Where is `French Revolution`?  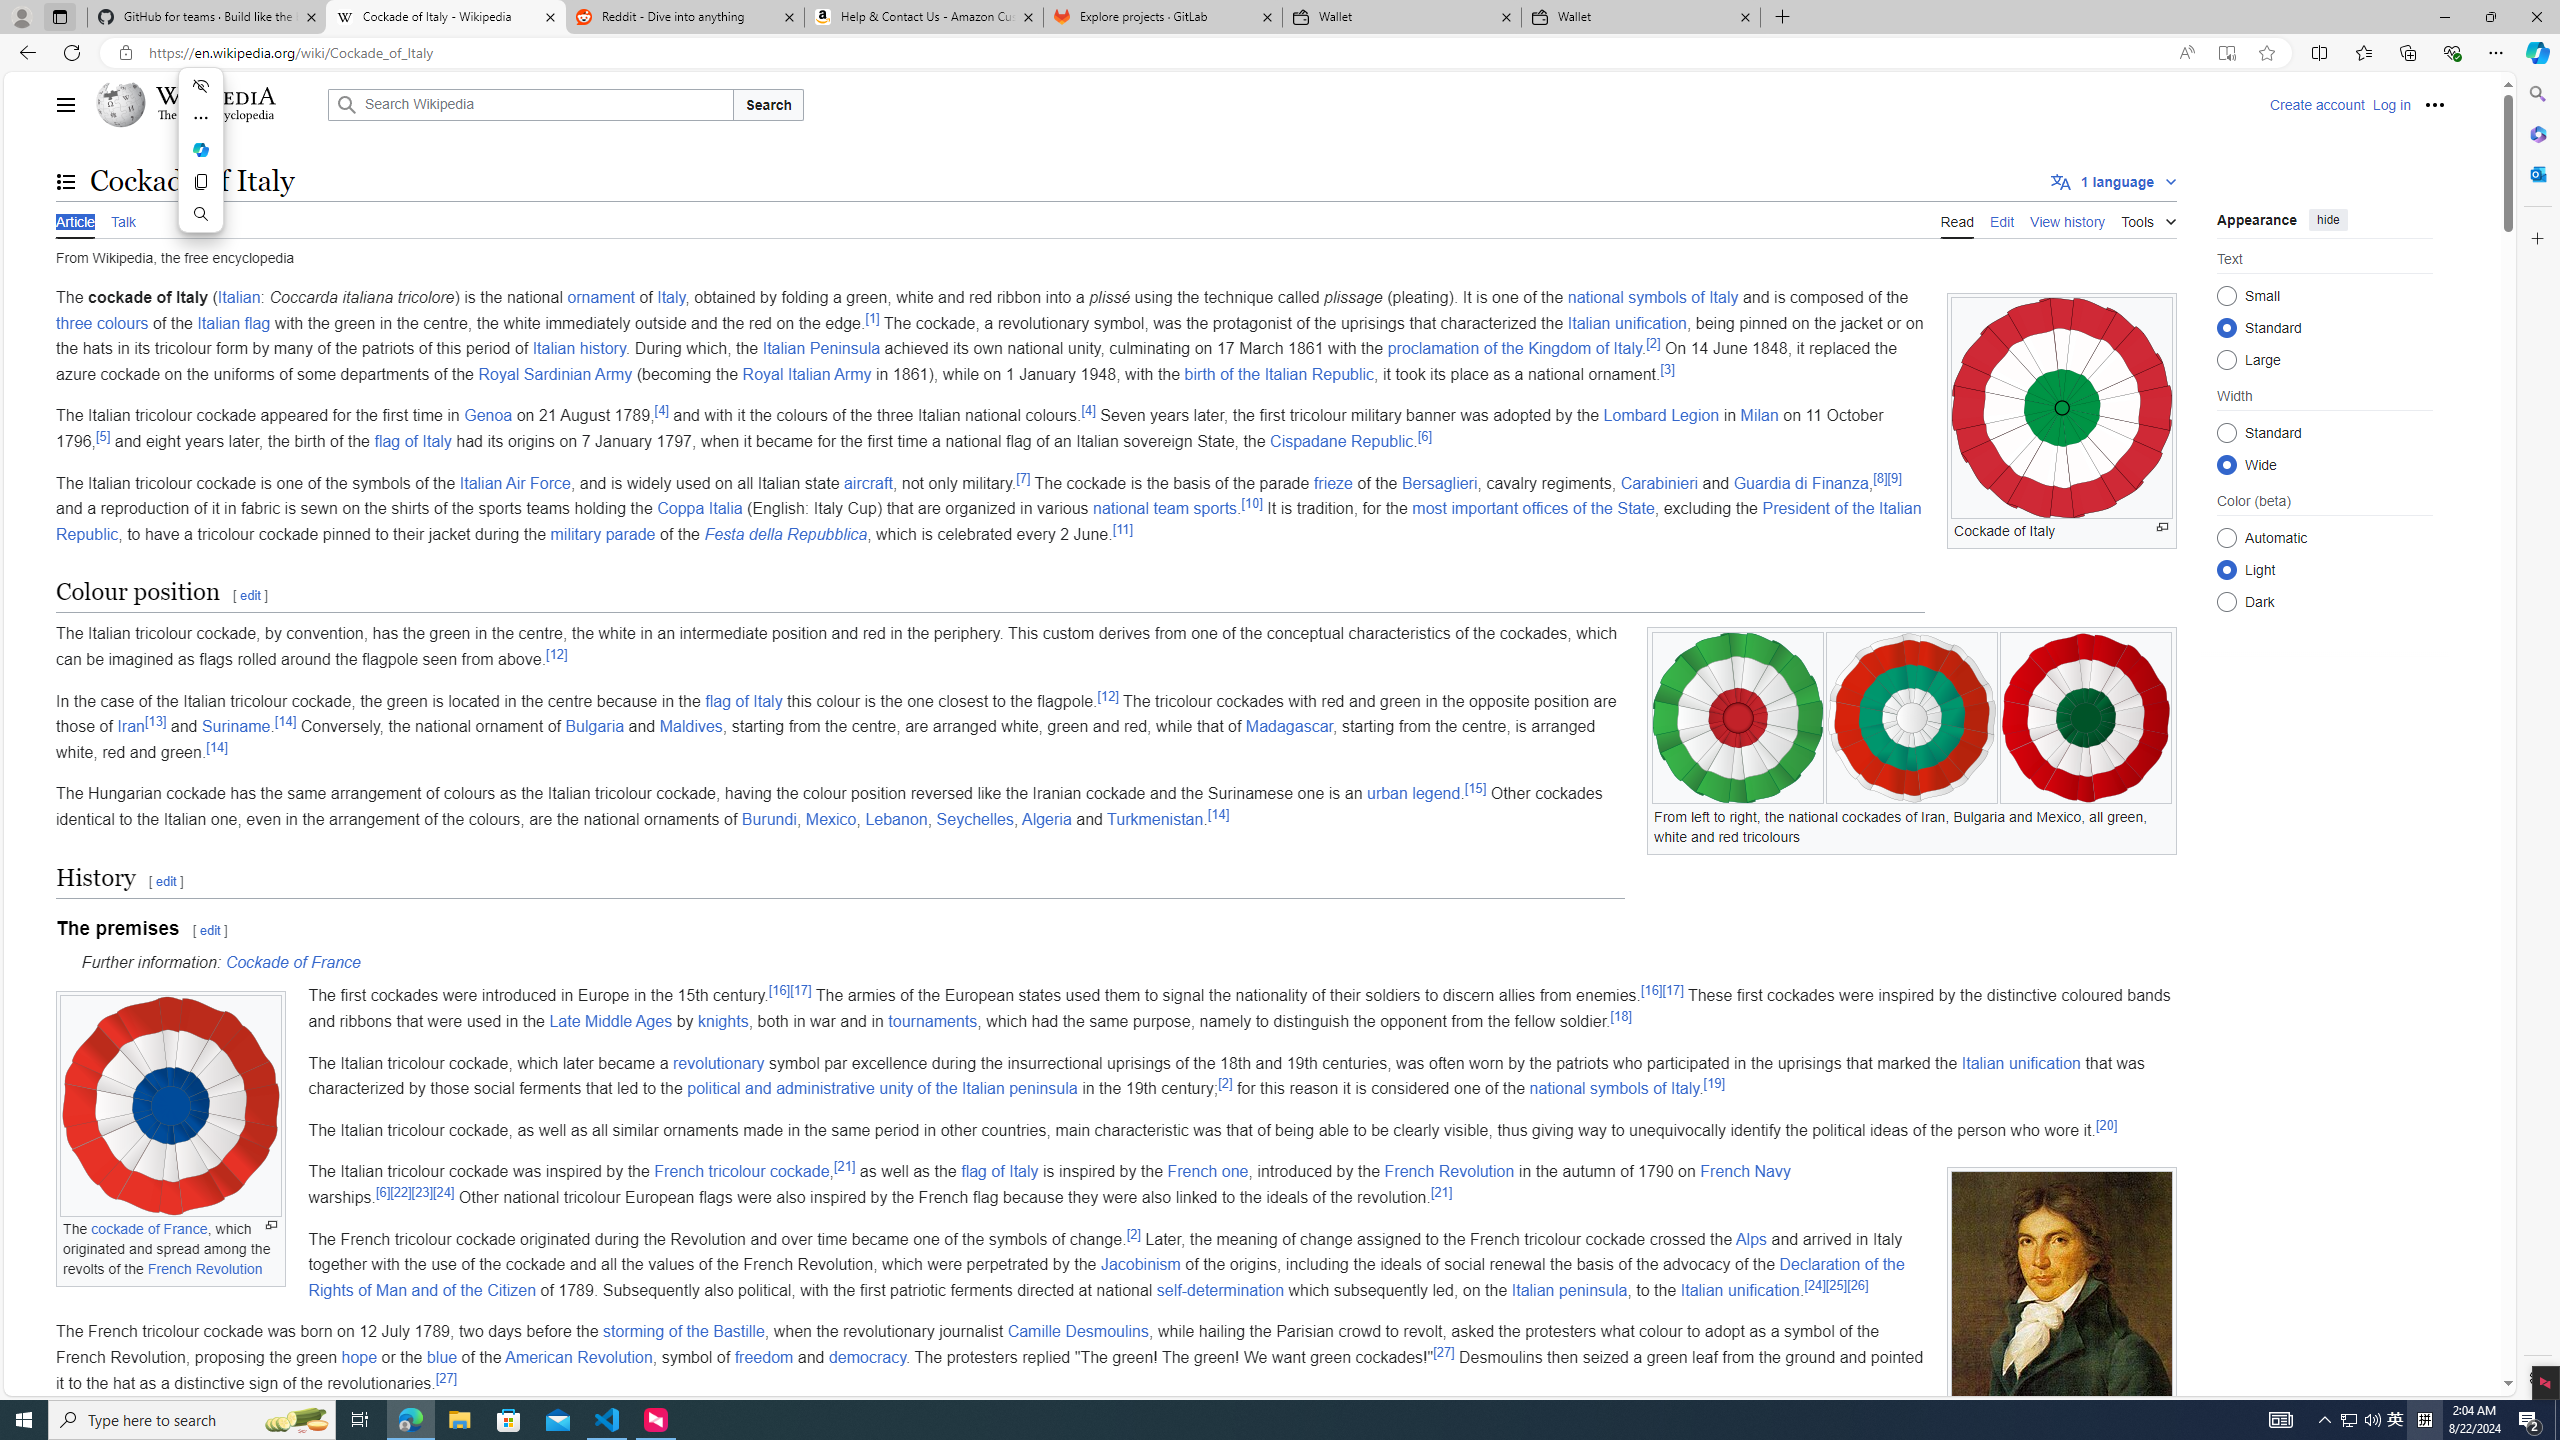
French Revolution is located at coordinates (1450, 1172).